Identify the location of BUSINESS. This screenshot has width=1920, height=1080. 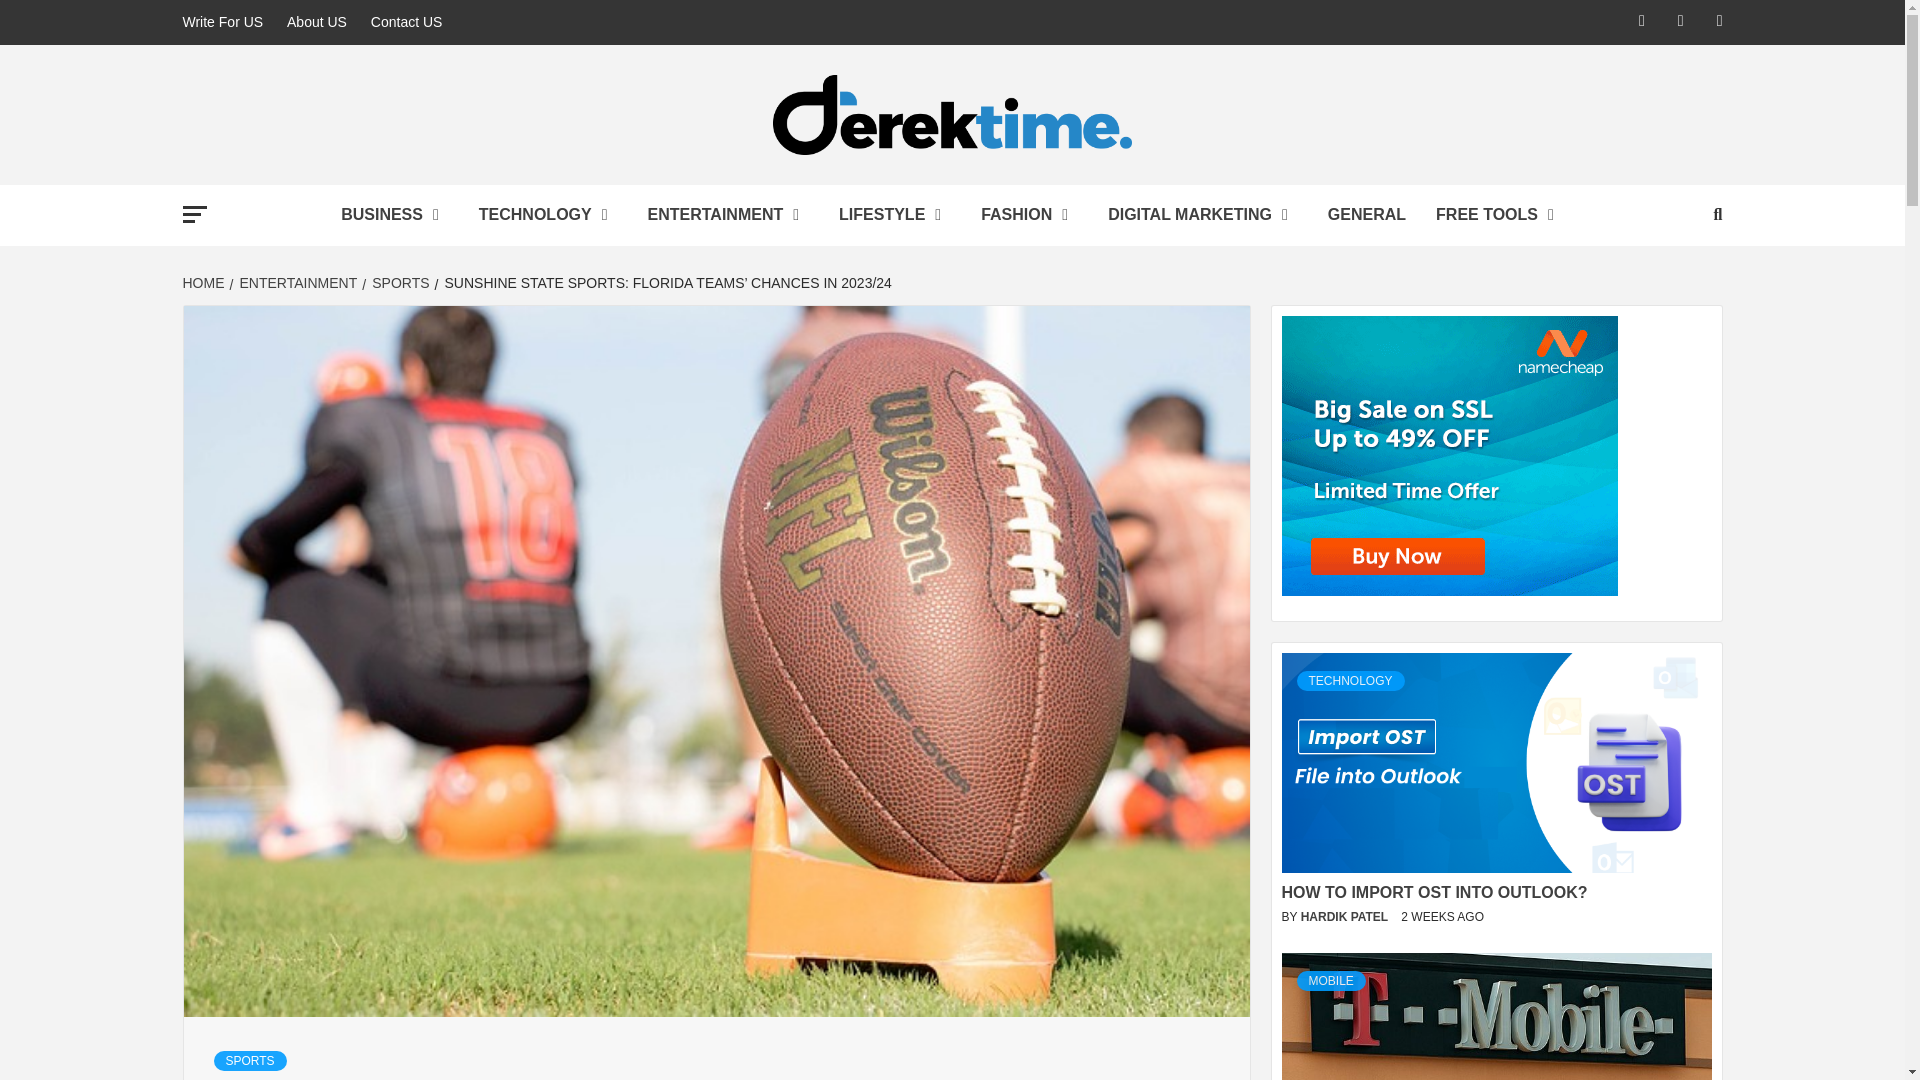
(395, 215).